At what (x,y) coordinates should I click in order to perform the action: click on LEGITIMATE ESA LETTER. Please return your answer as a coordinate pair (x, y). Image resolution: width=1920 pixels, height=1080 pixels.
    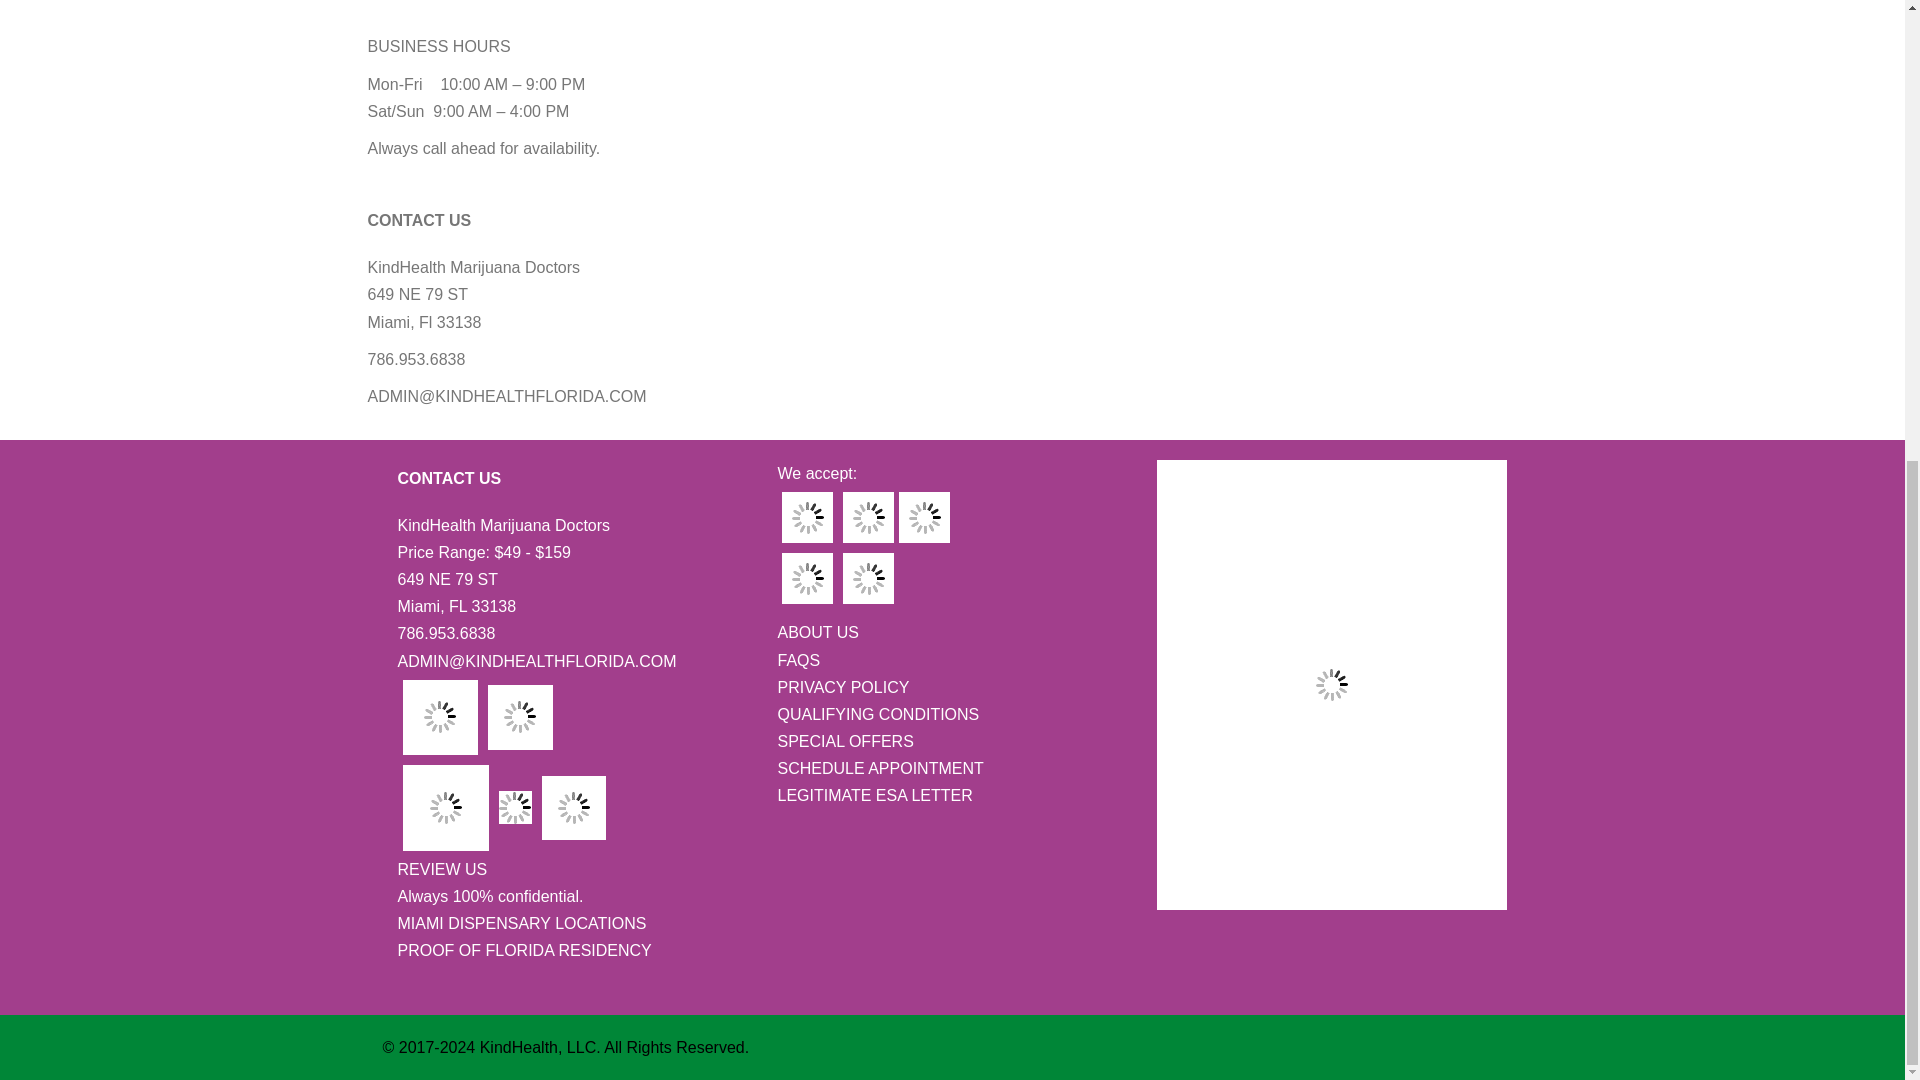
    Looking at the image, I should click on (874, 794).